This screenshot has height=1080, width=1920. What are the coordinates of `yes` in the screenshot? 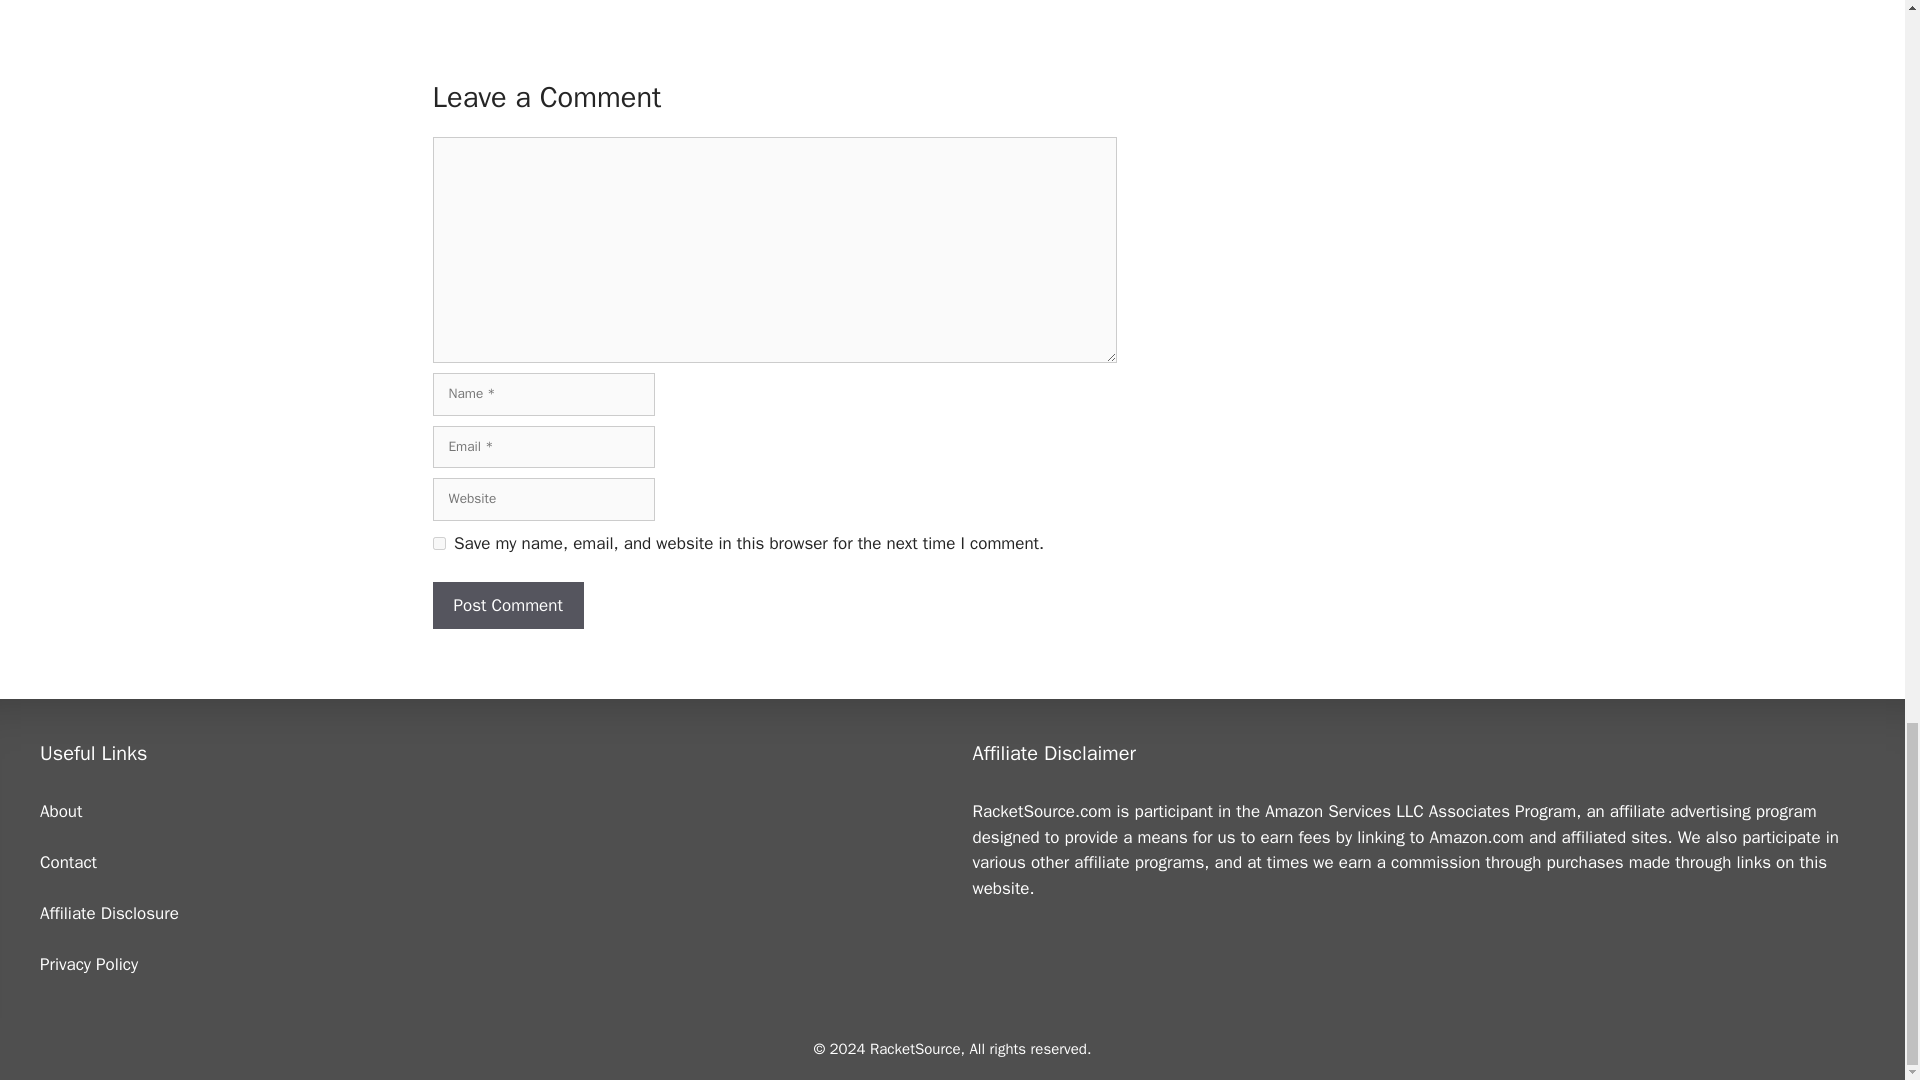 It's located at (438, 542).